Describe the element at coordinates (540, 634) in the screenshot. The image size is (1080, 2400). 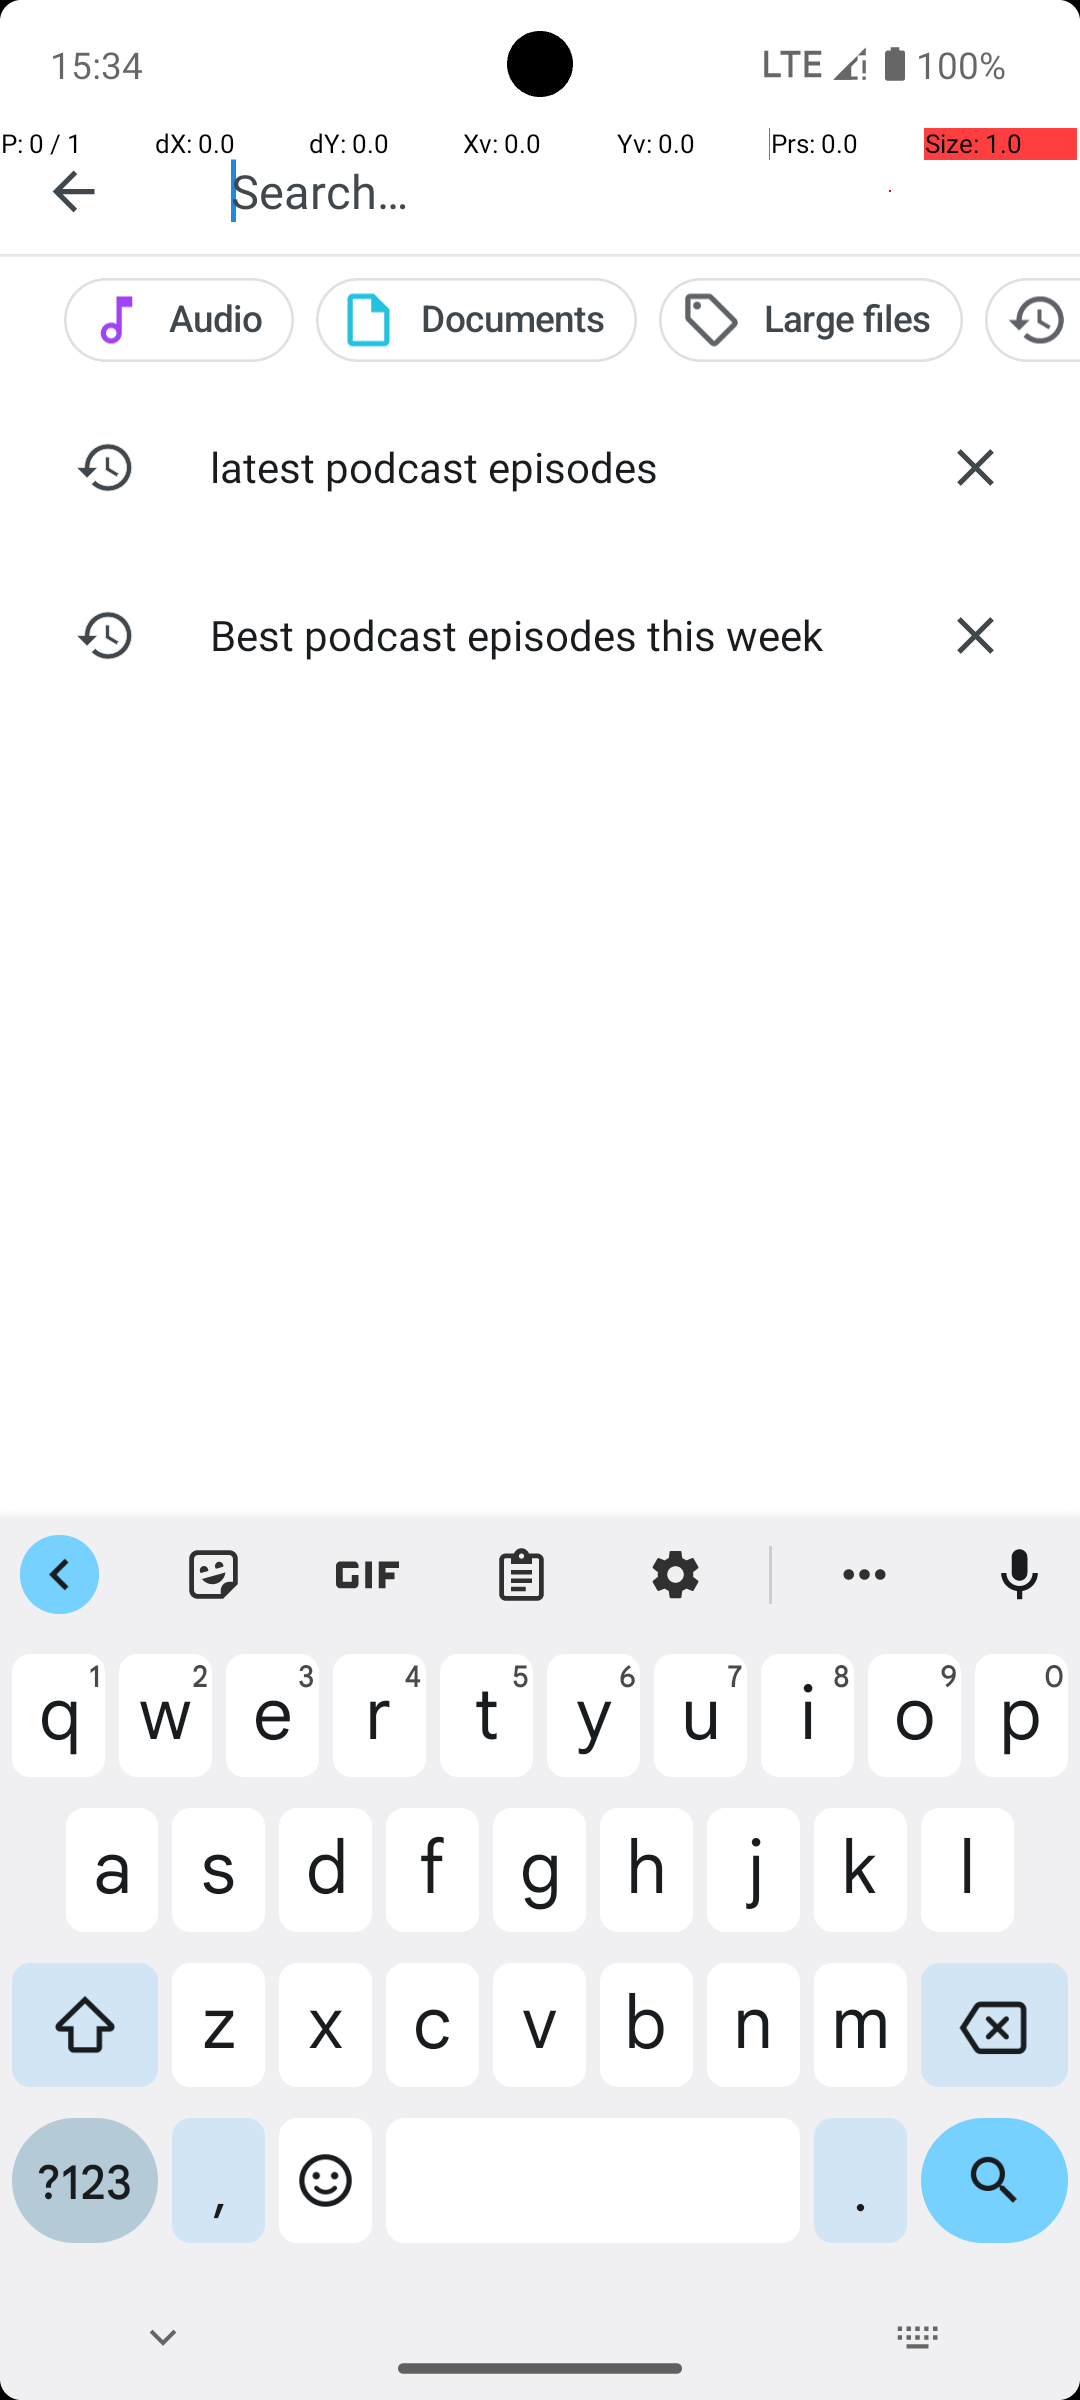
I see `Best podcast episodes this week` at that location.